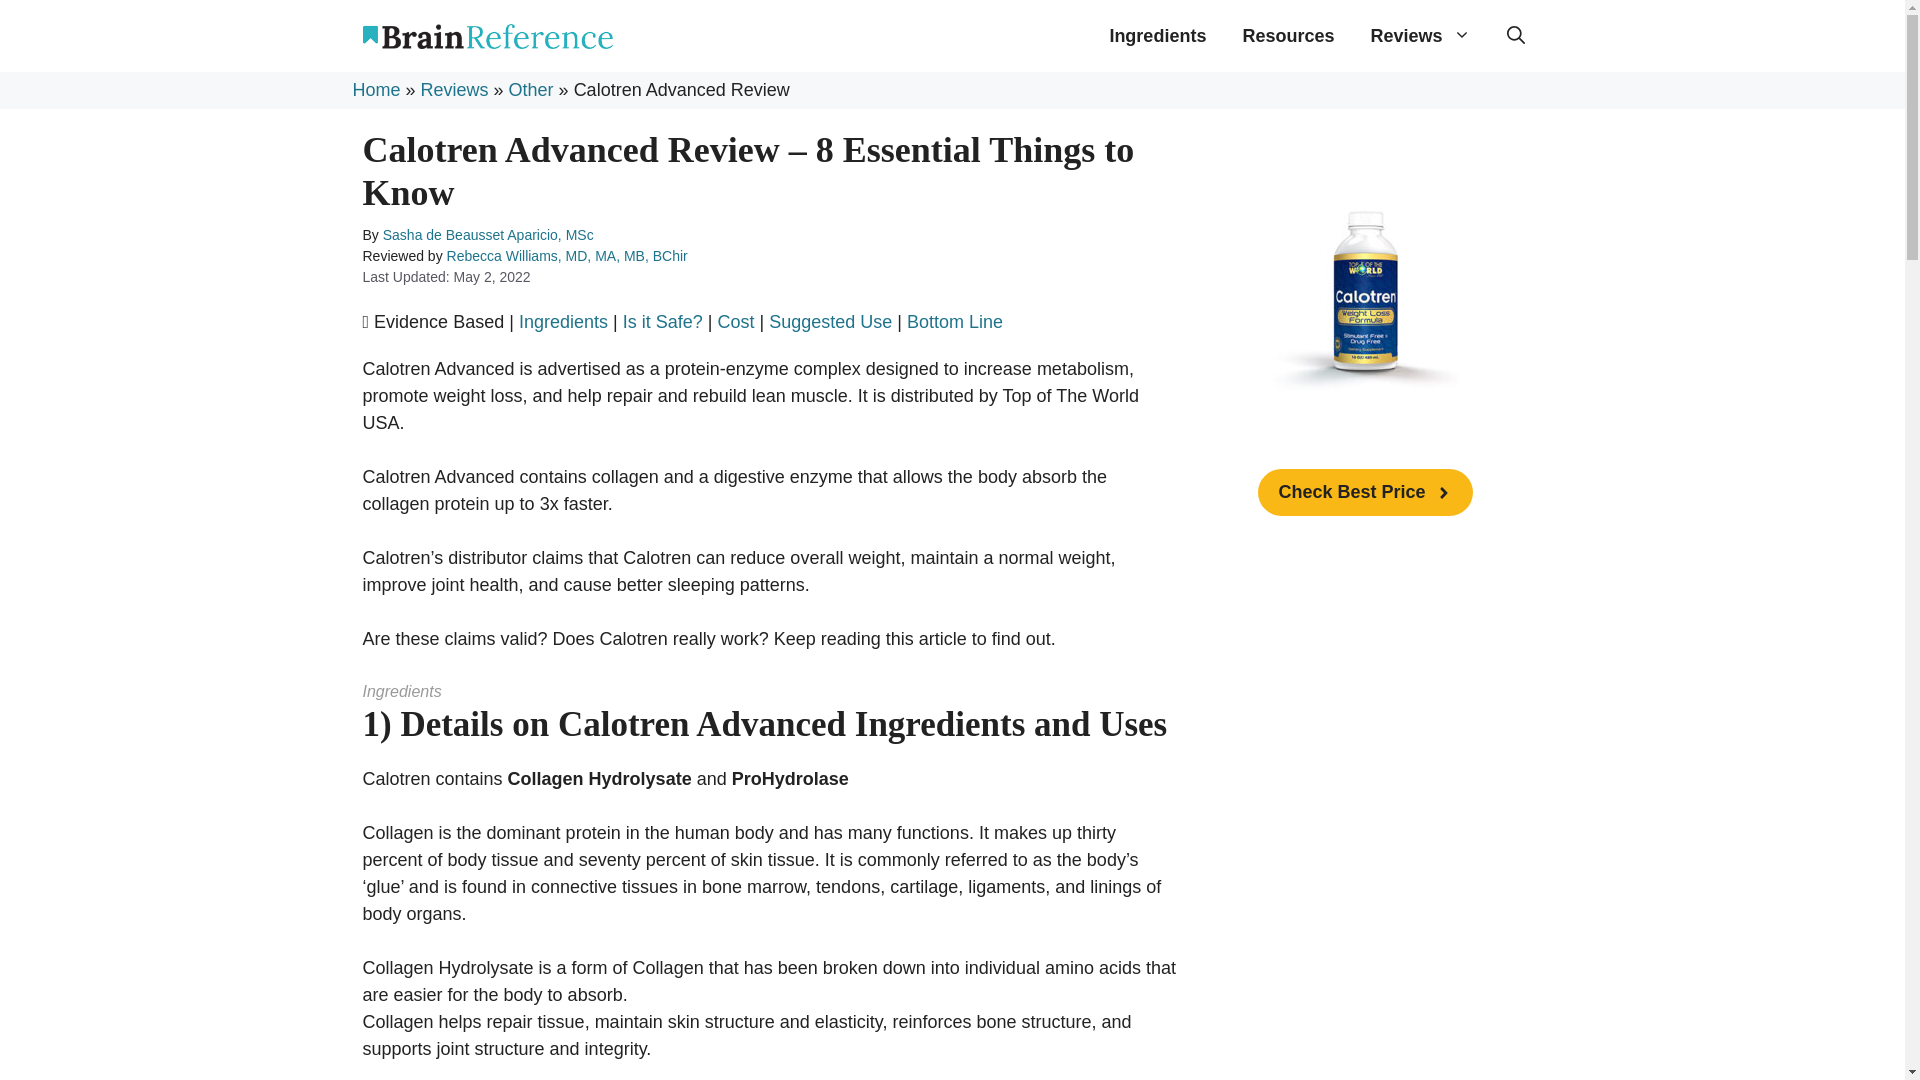  What do you see at coordinates (563, 322) in the screenshot?
I see `Ingredients` at bounding box center [563, 322].